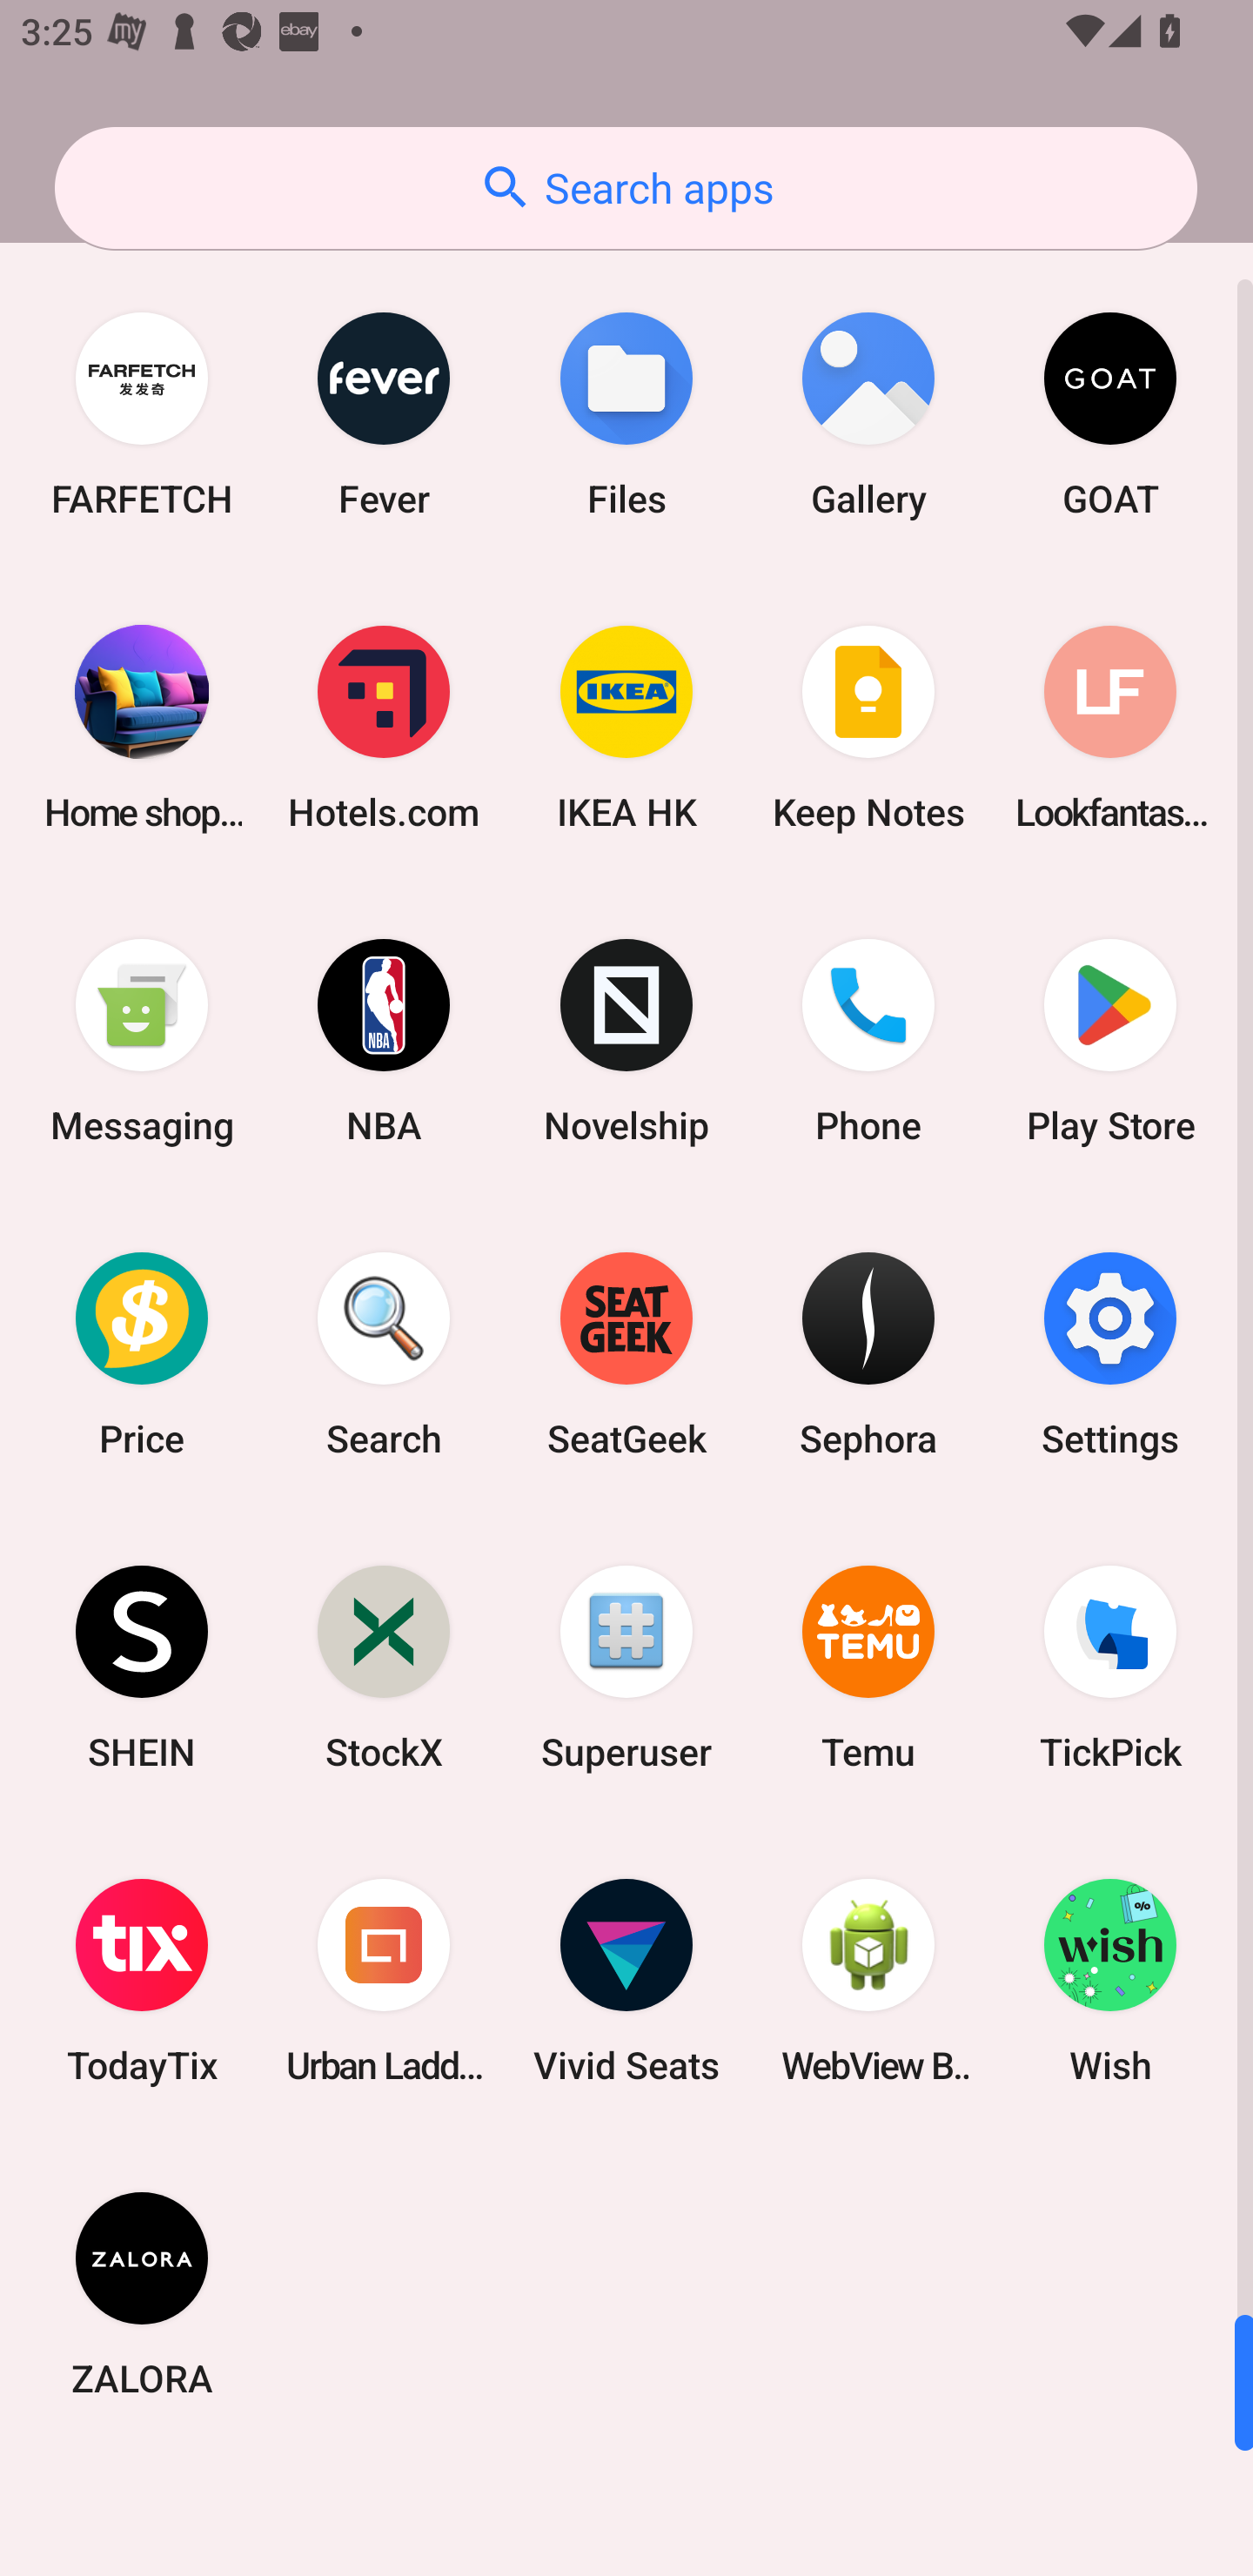 This screenshot has height=2576, width=1253. I want to click on StockX, so click(384, 1666).